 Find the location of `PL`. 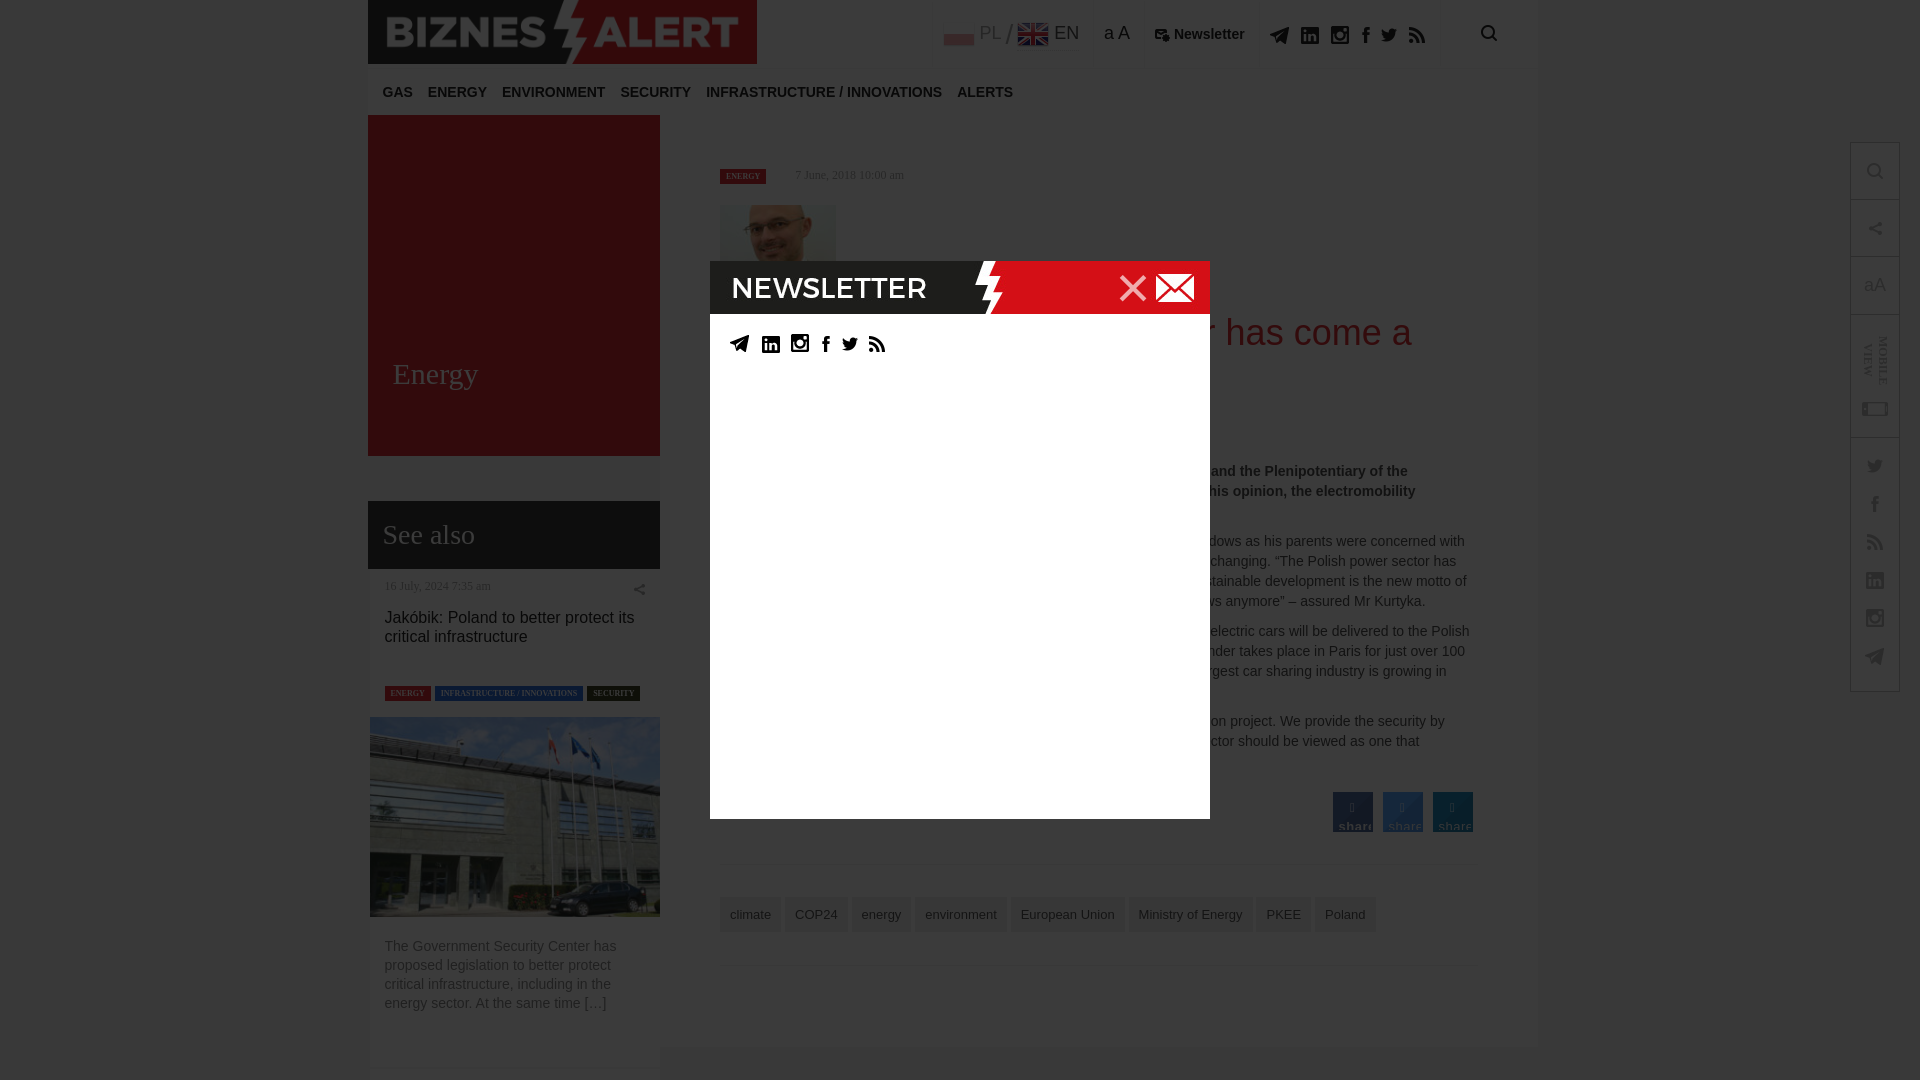

PL is located at coordinates (972, 34).